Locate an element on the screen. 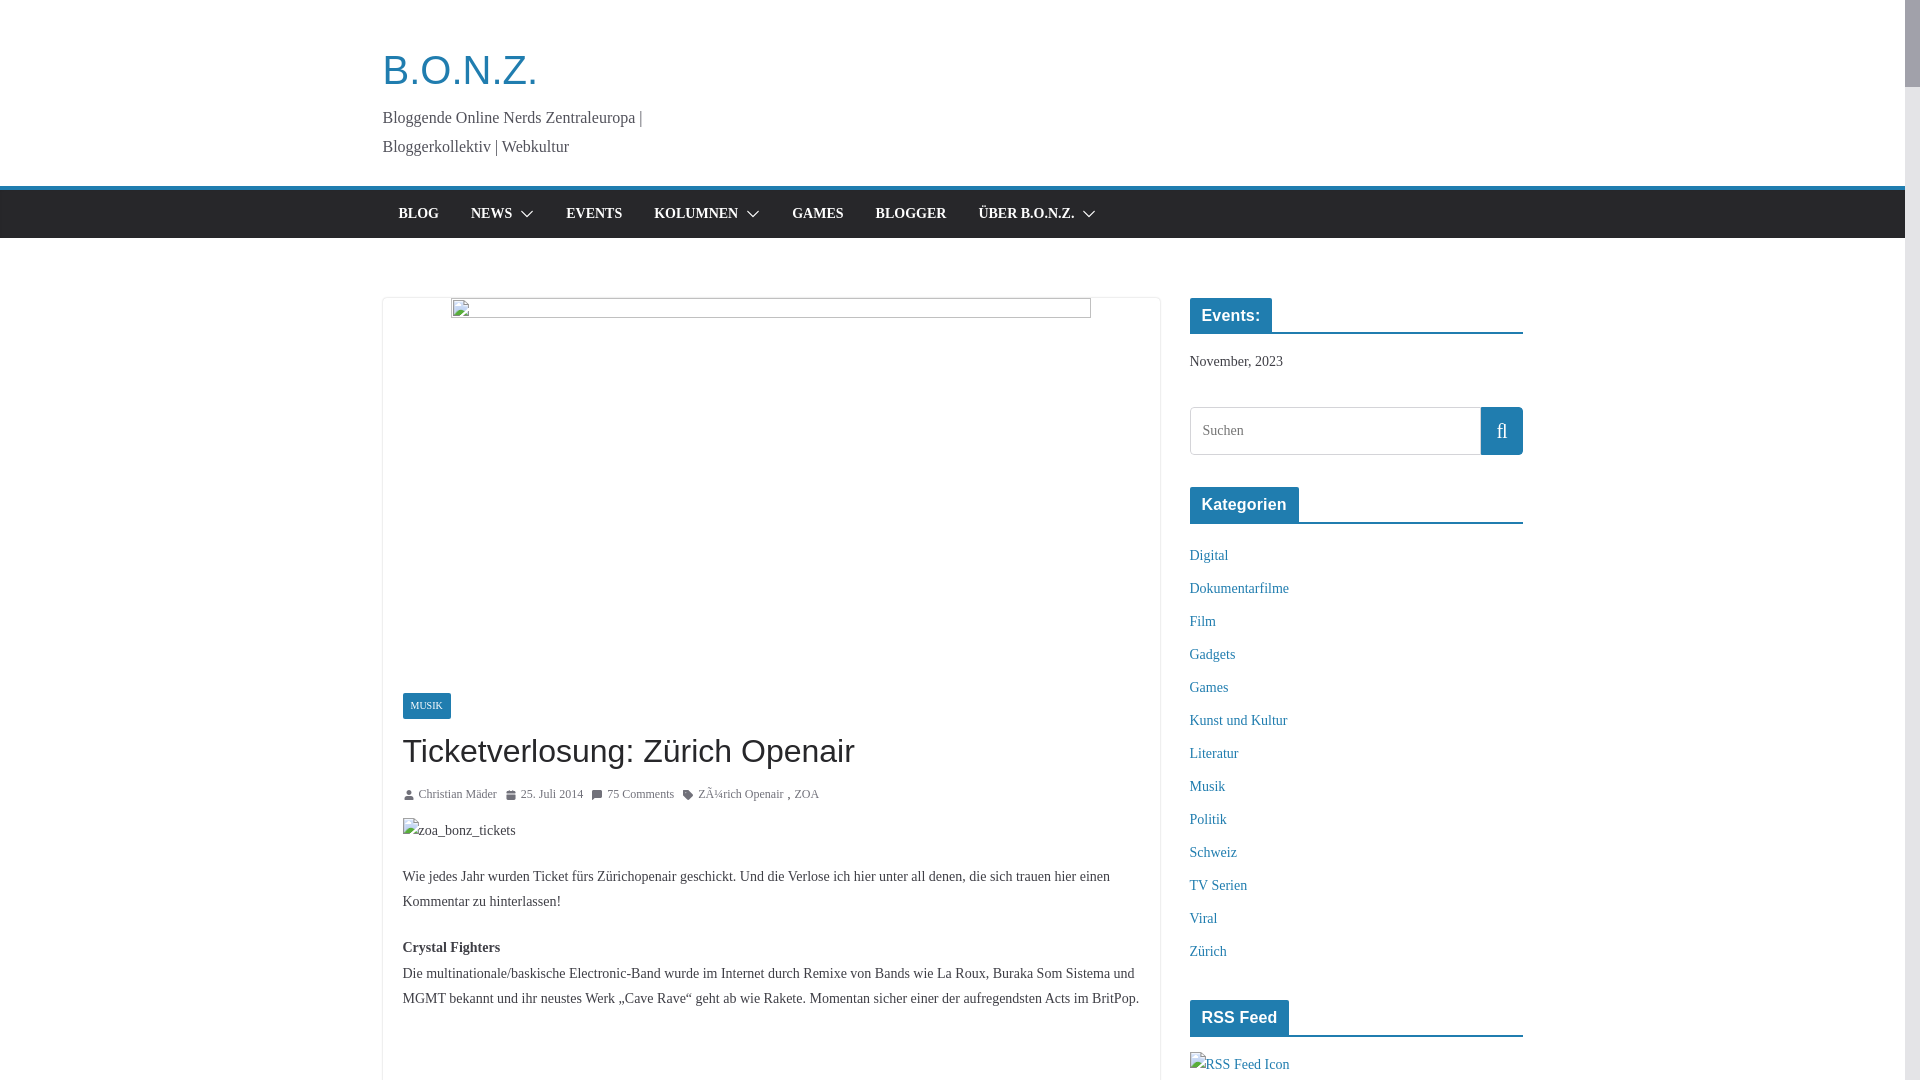 The height and width of the screenshot is (1080, 1920). ZOA is located at coordinates (806, 795).